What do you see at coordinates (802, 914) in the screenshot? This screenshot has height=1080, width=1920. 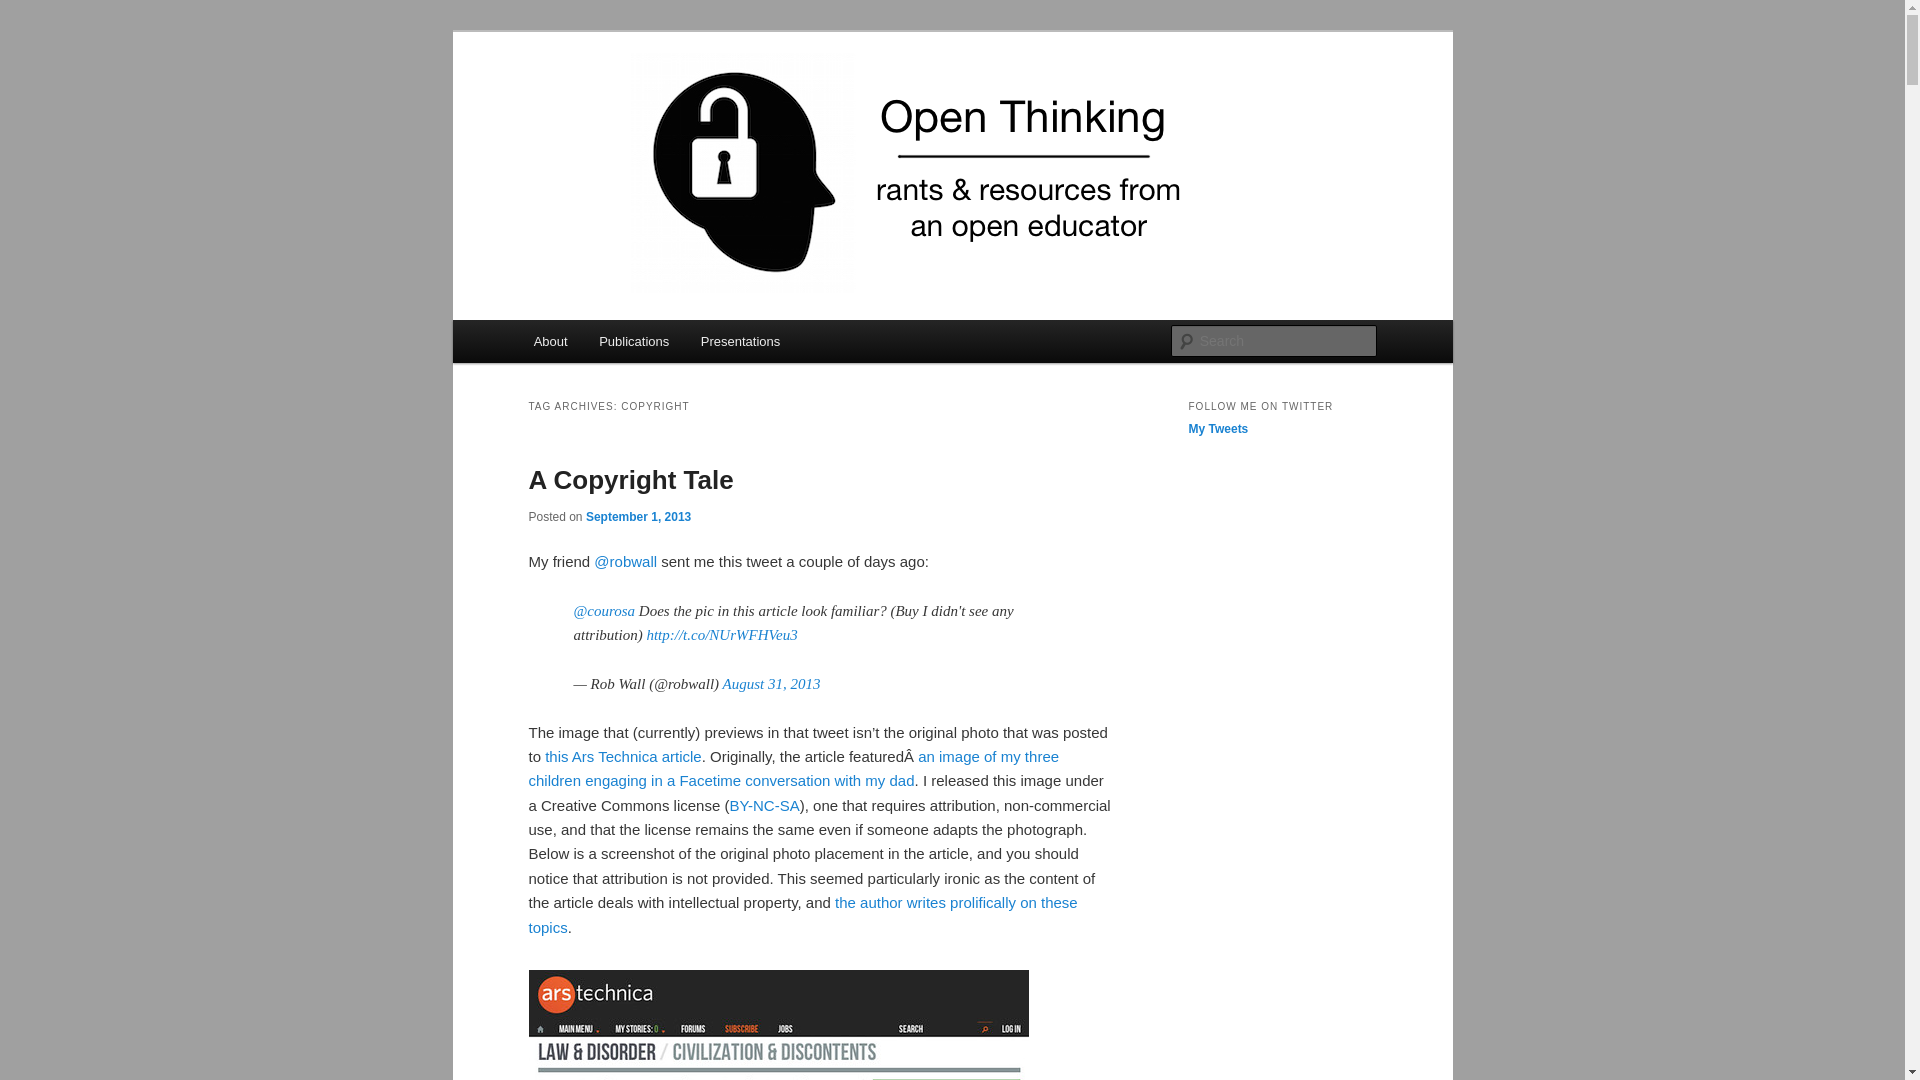 I see `the author writes prolifically on these topics` at bounding box center [802, 914].